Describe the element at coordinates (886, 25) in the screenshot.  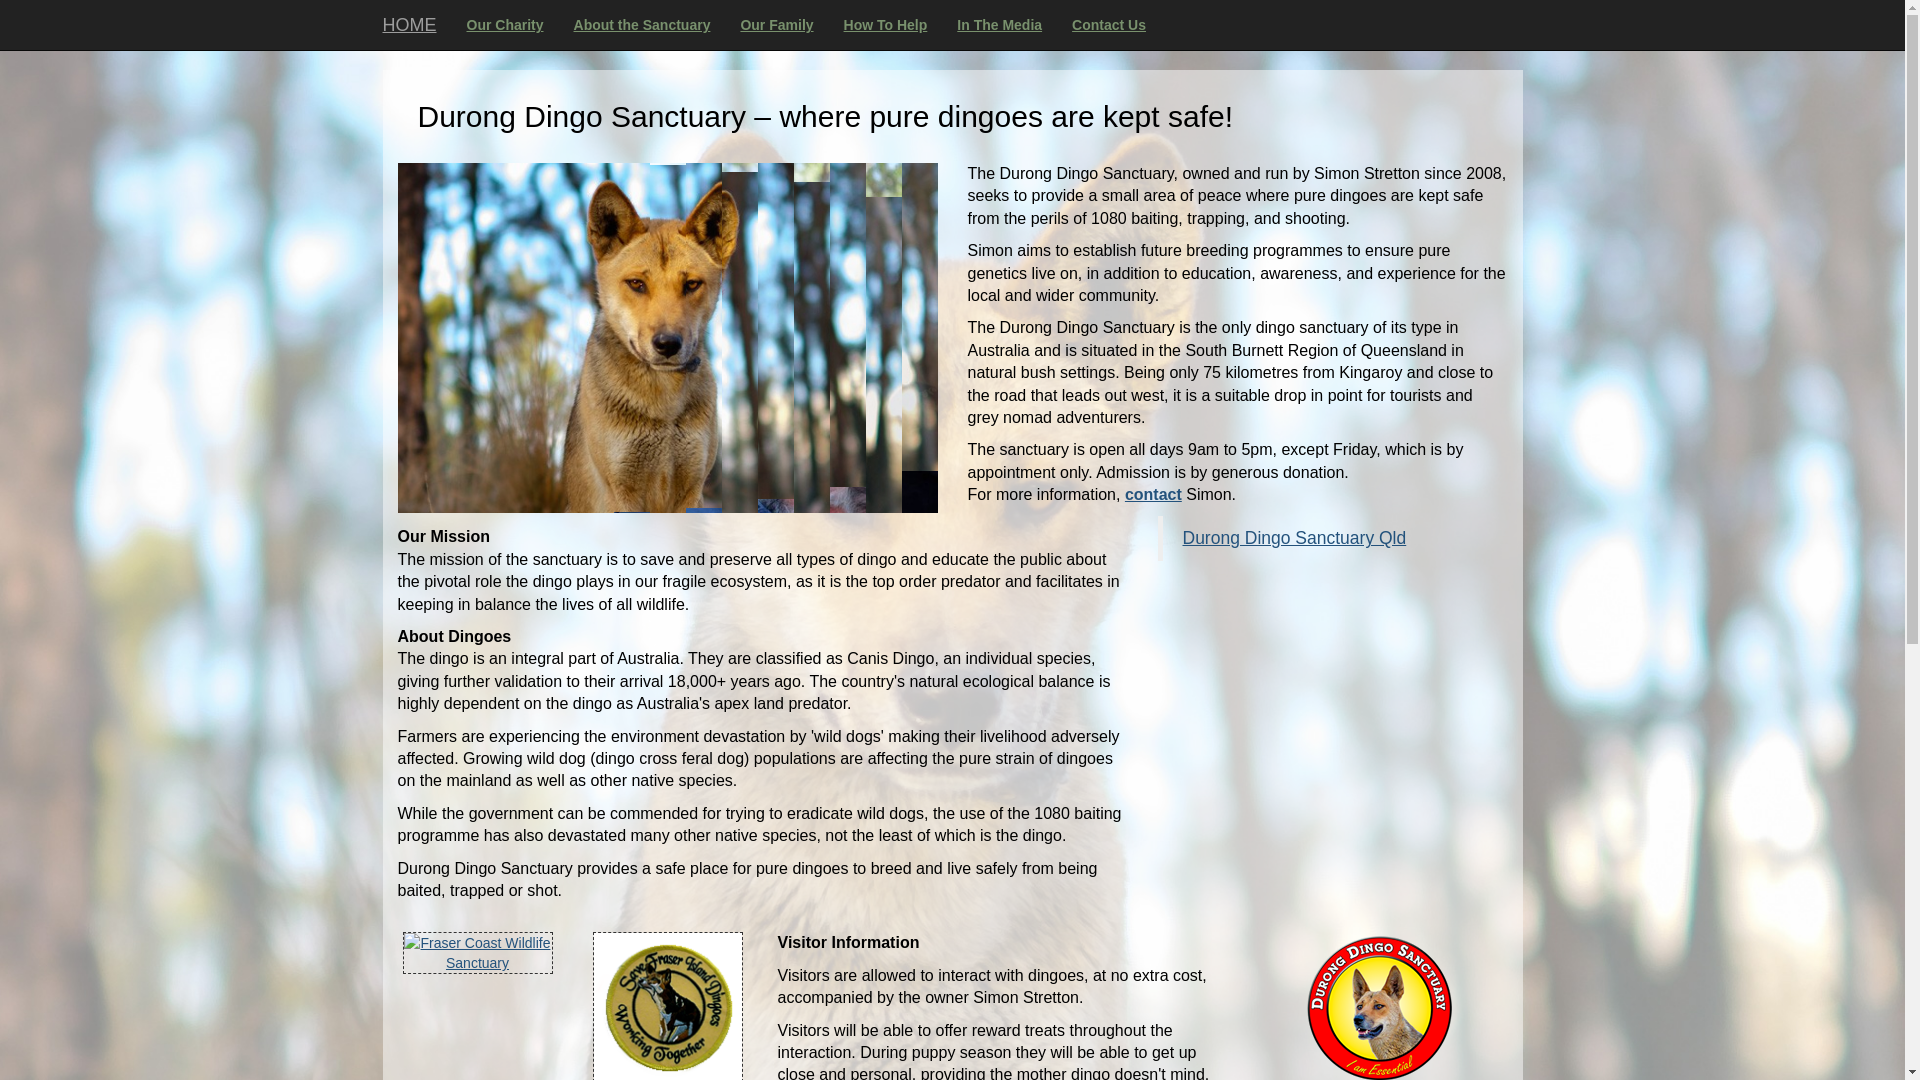
I see `How To Help` at that location.